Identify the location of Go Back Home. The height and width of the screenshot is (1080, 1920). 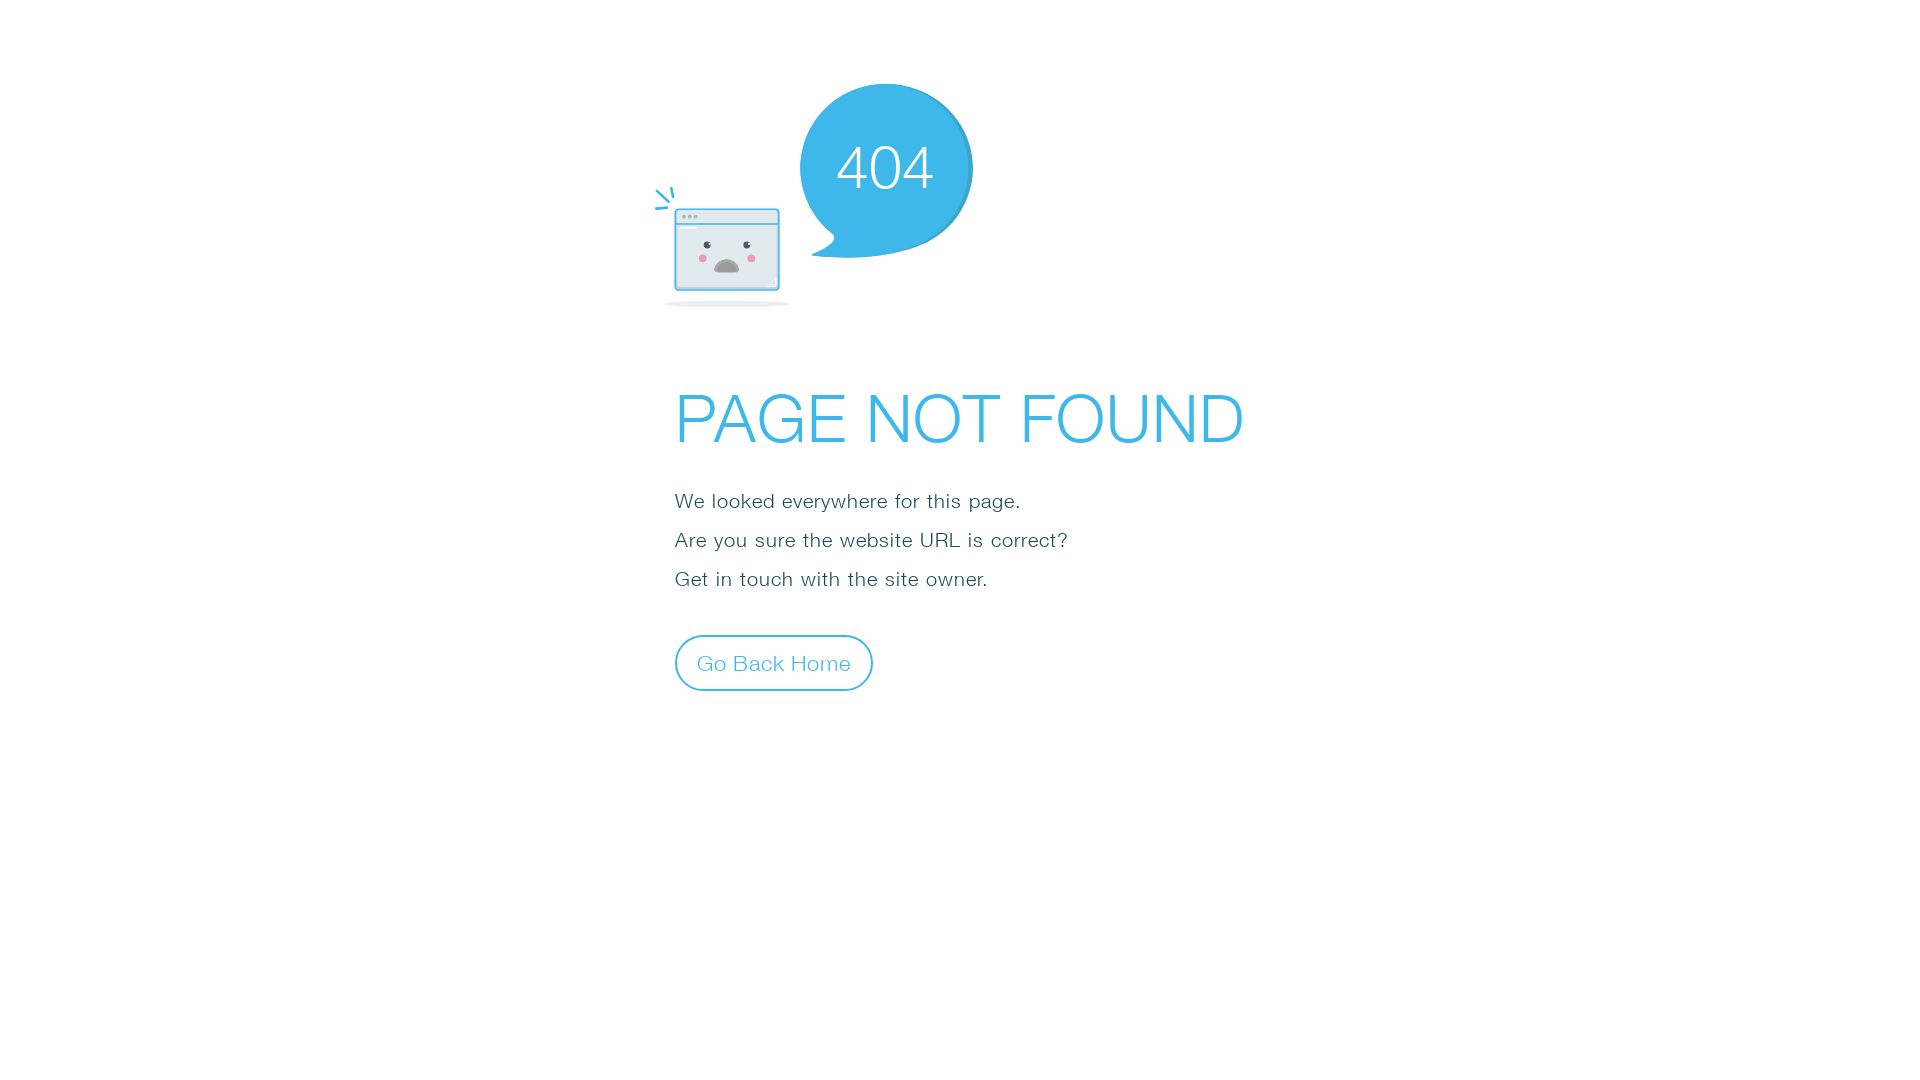
(774, 662).